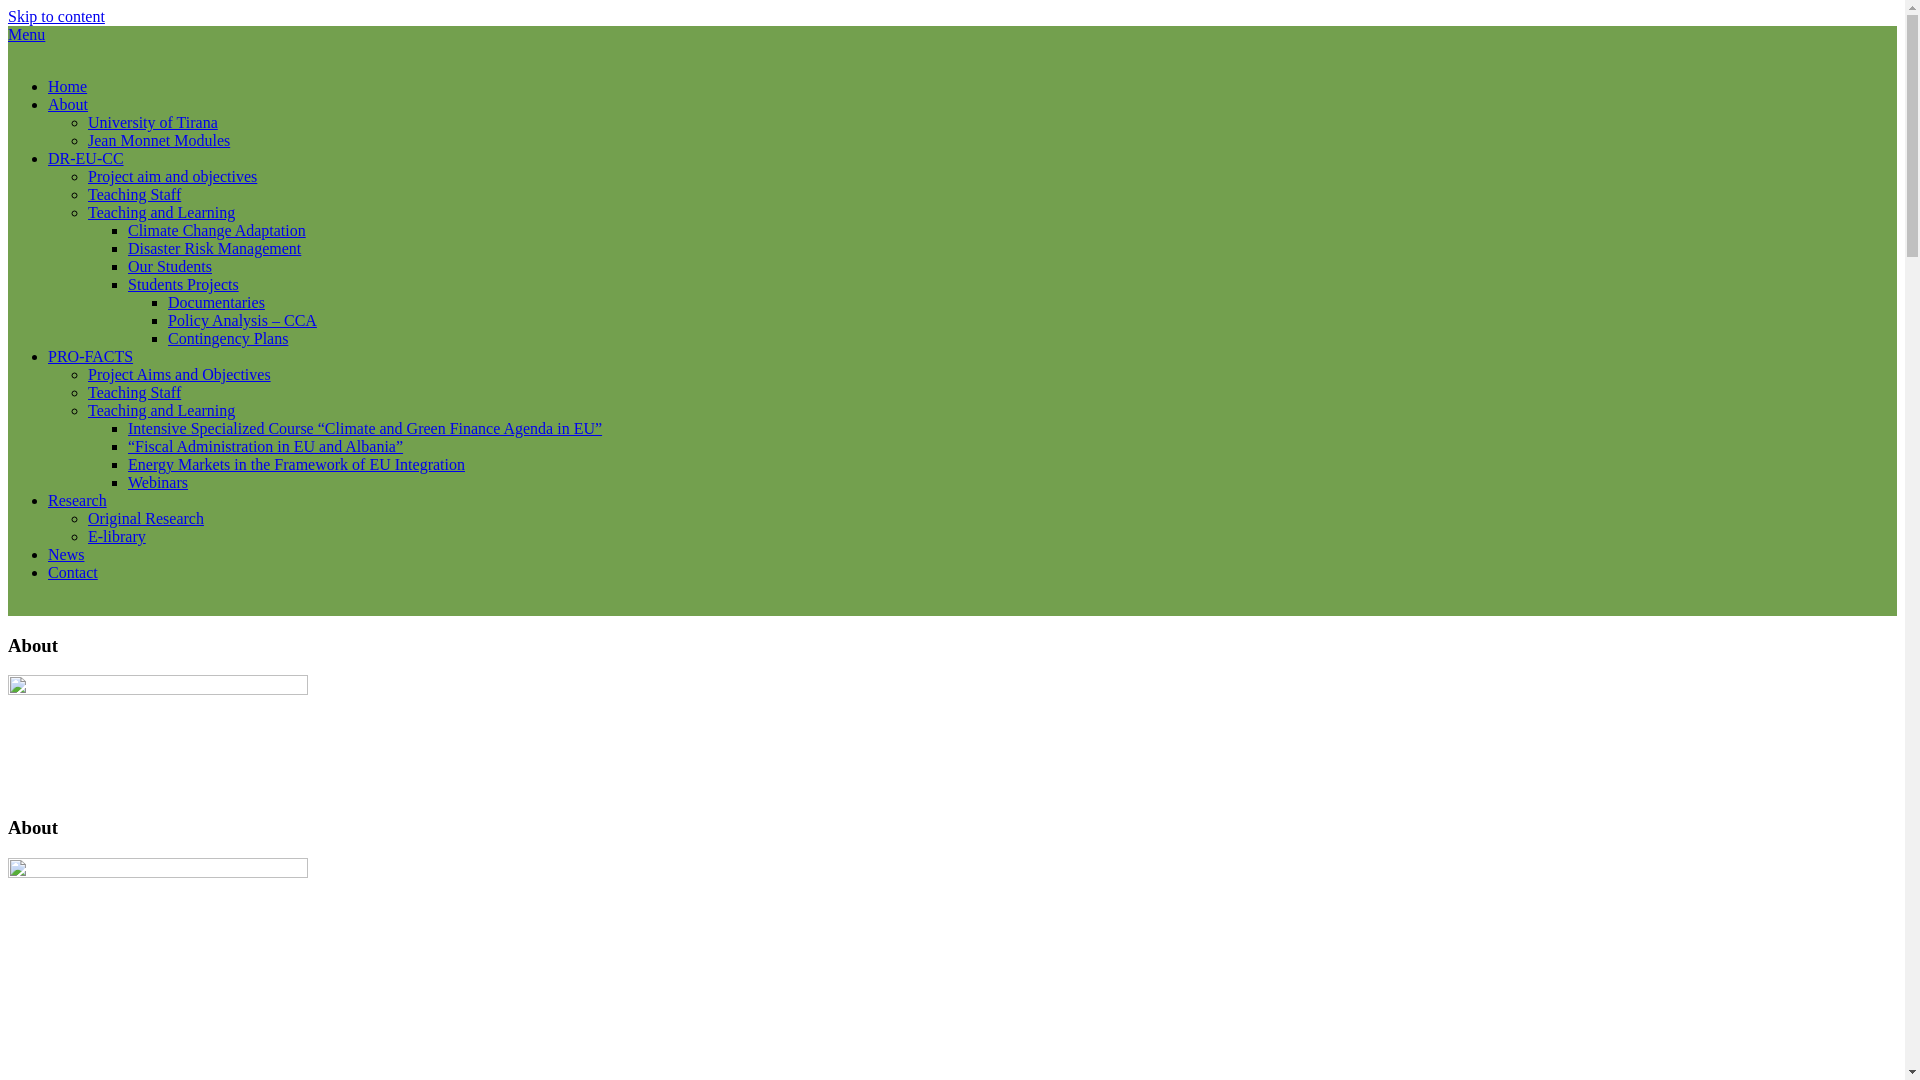 The height and width of the screenshot is (1080, 1920). Describe the element at coordinates (179, 374) in the screenshot. I see `Project Aims and Objectives` at that location.